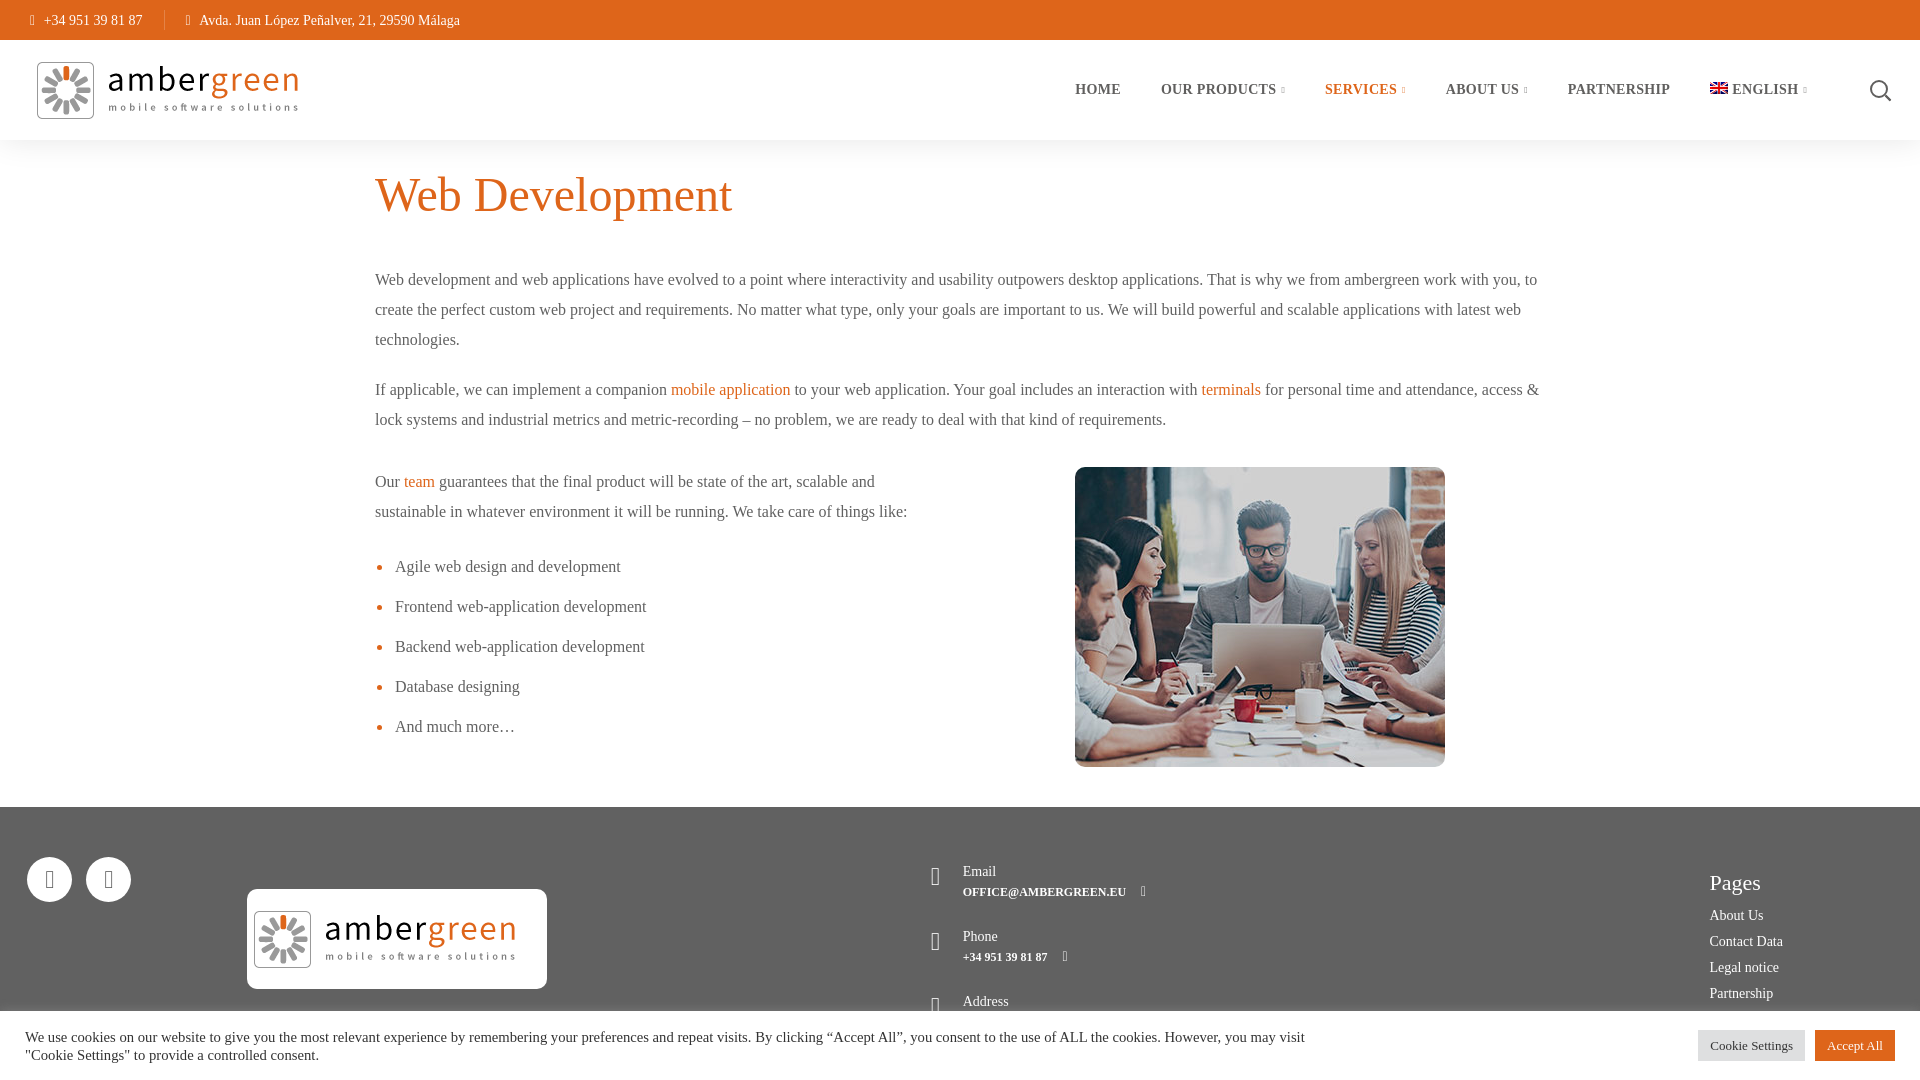  What do you see at coordinates (1222, 90) in the screenshot?
I see `OUR PRODUCTS` at bounding box center [1222, 90].